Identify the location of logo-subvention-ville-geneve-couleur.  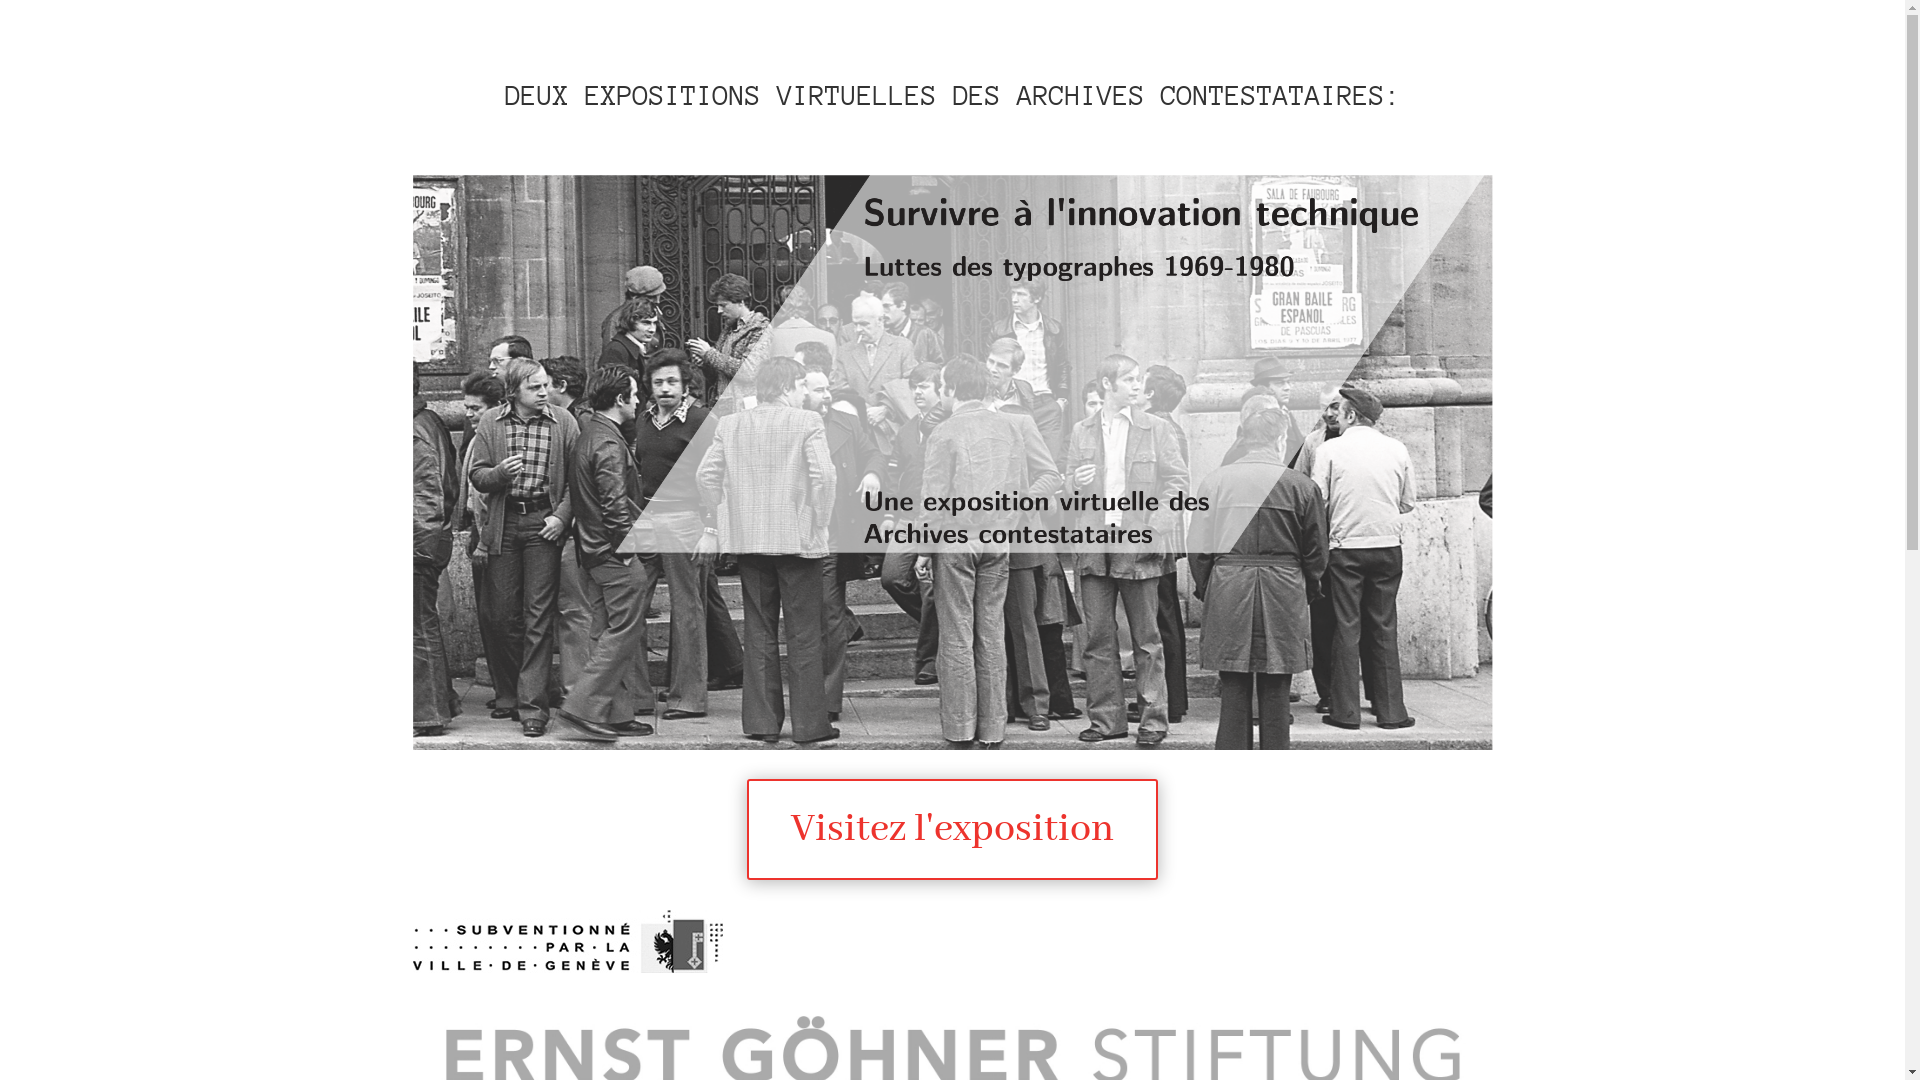
(567, 942).